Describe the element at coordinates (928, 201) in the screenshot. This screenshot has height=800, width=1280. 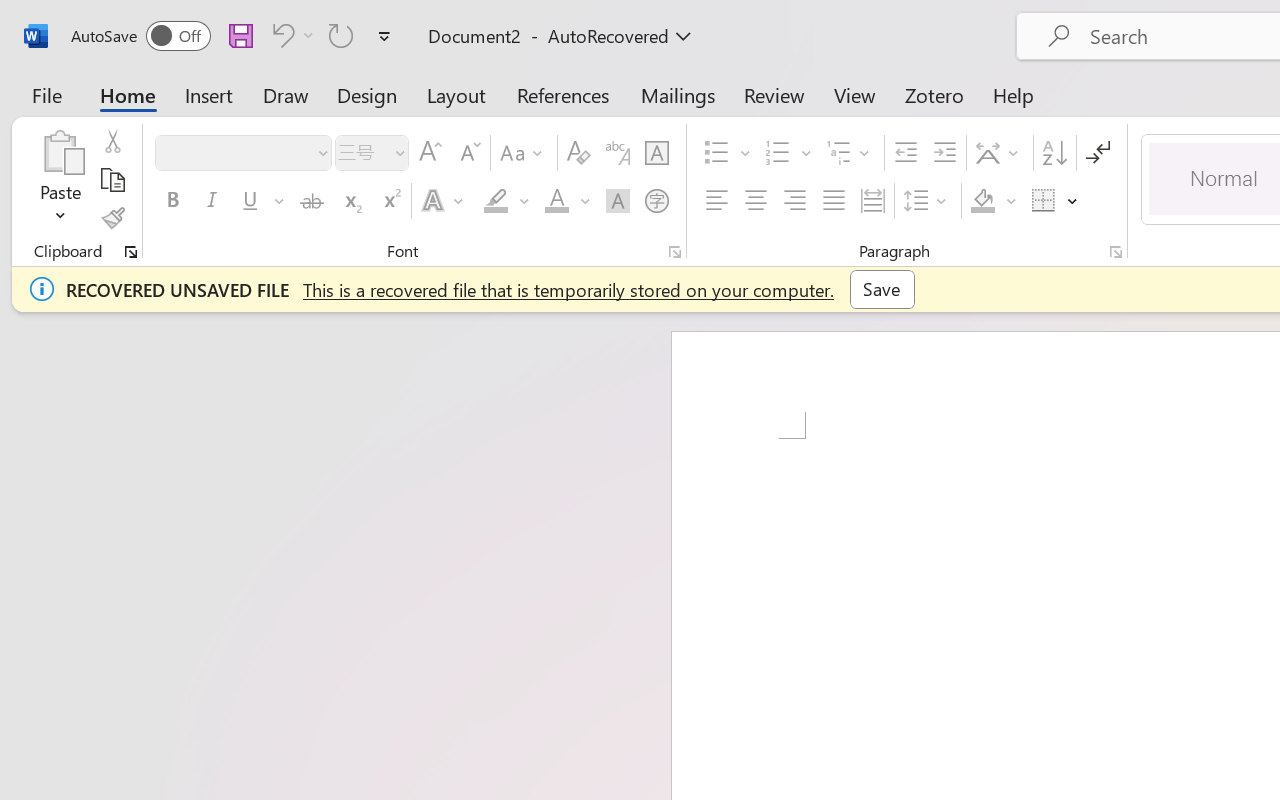
I see `Line and Paragraph Spacing` at that location.